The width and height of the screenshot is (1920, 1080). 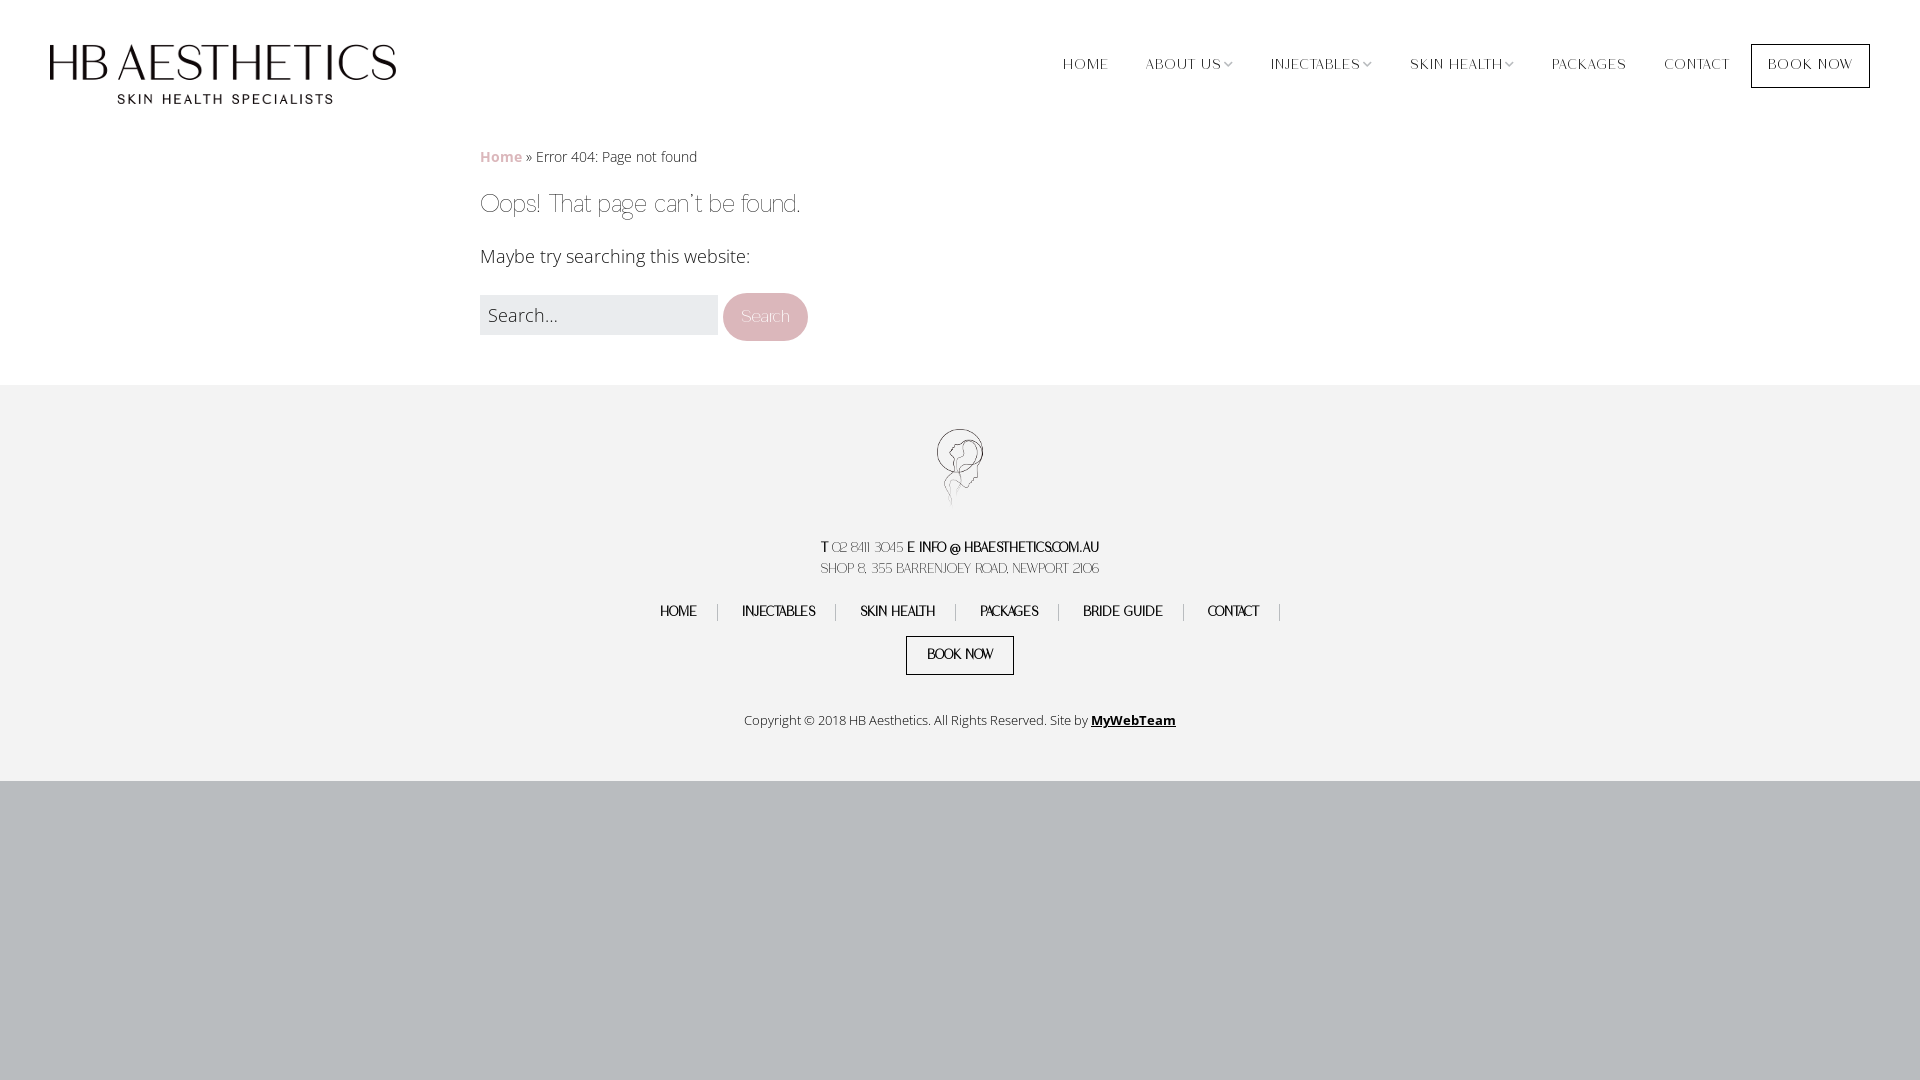 What do you see at coordinates (1086, 66) in the screenshot?
I see `HOME` at bounding box center [1086, 66].